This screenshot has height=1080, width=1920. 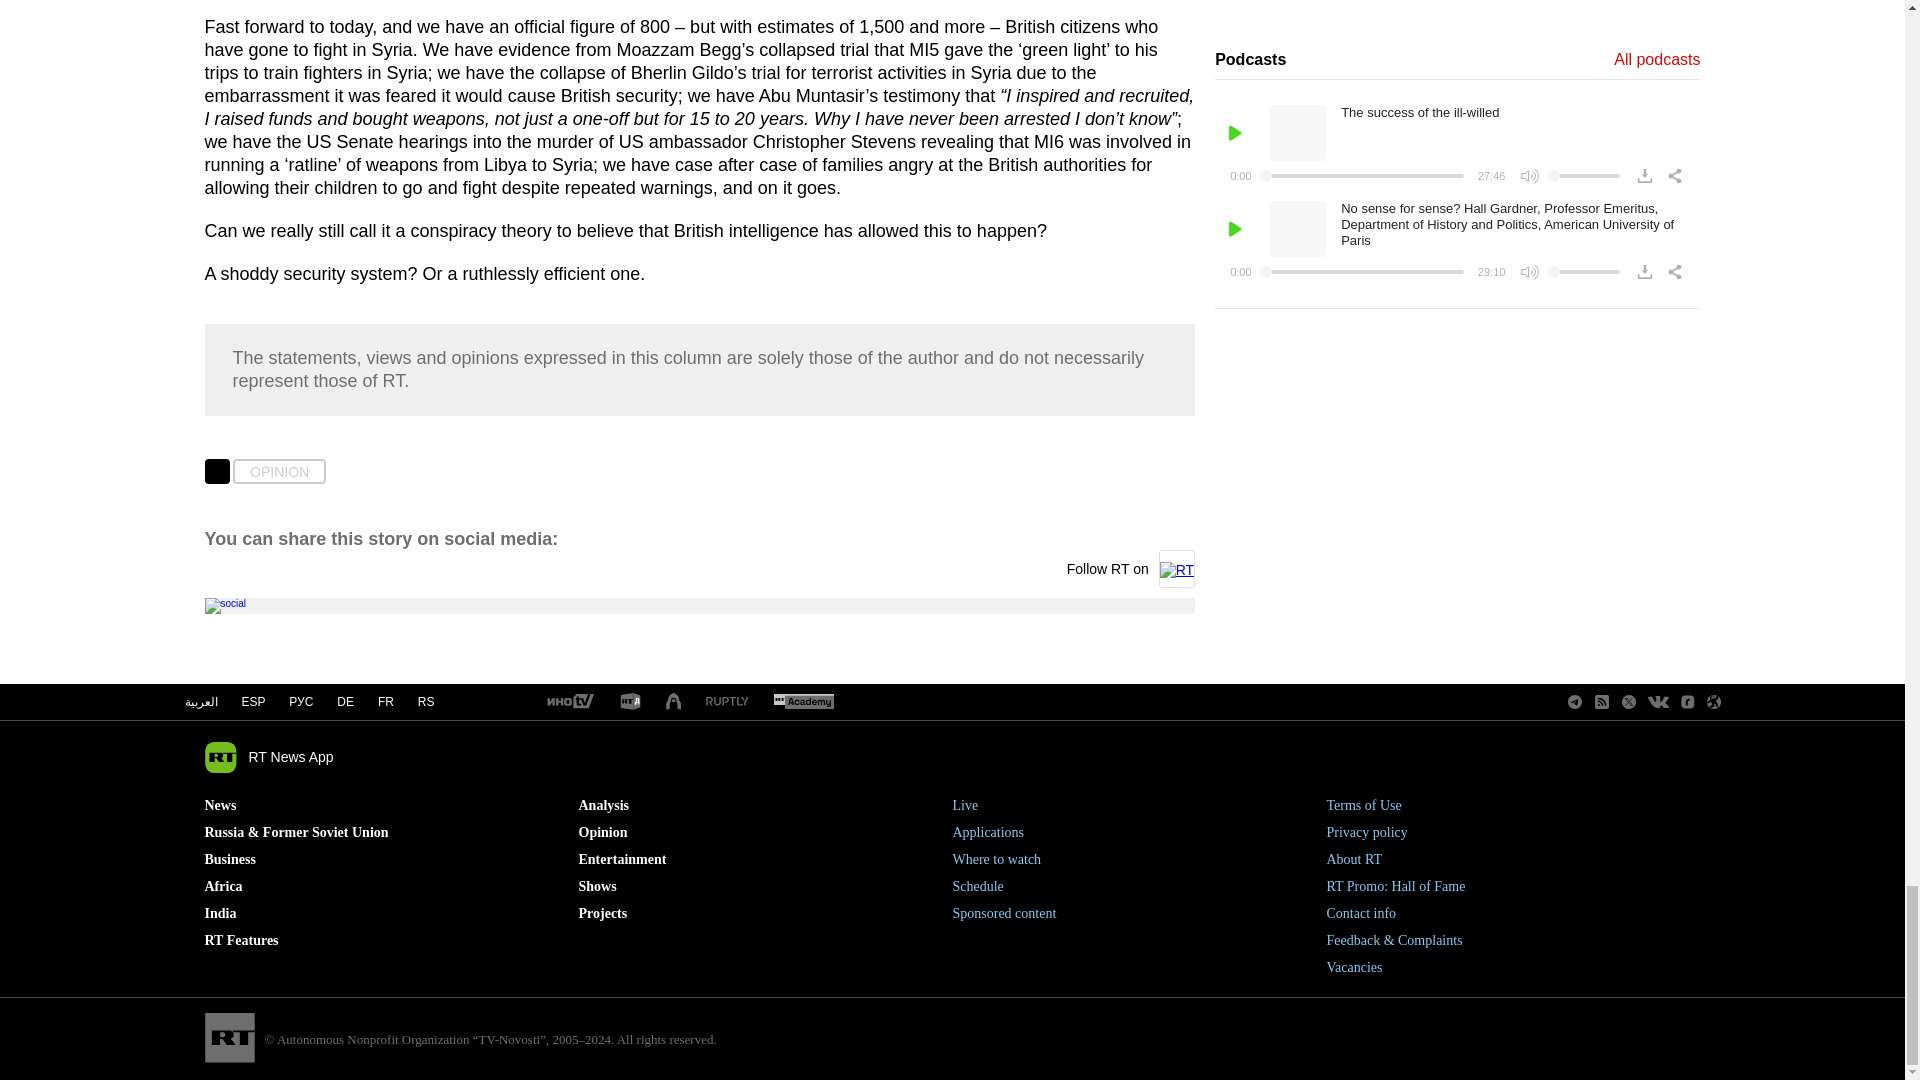 I want to click on RT , so click(x=630, y=702).